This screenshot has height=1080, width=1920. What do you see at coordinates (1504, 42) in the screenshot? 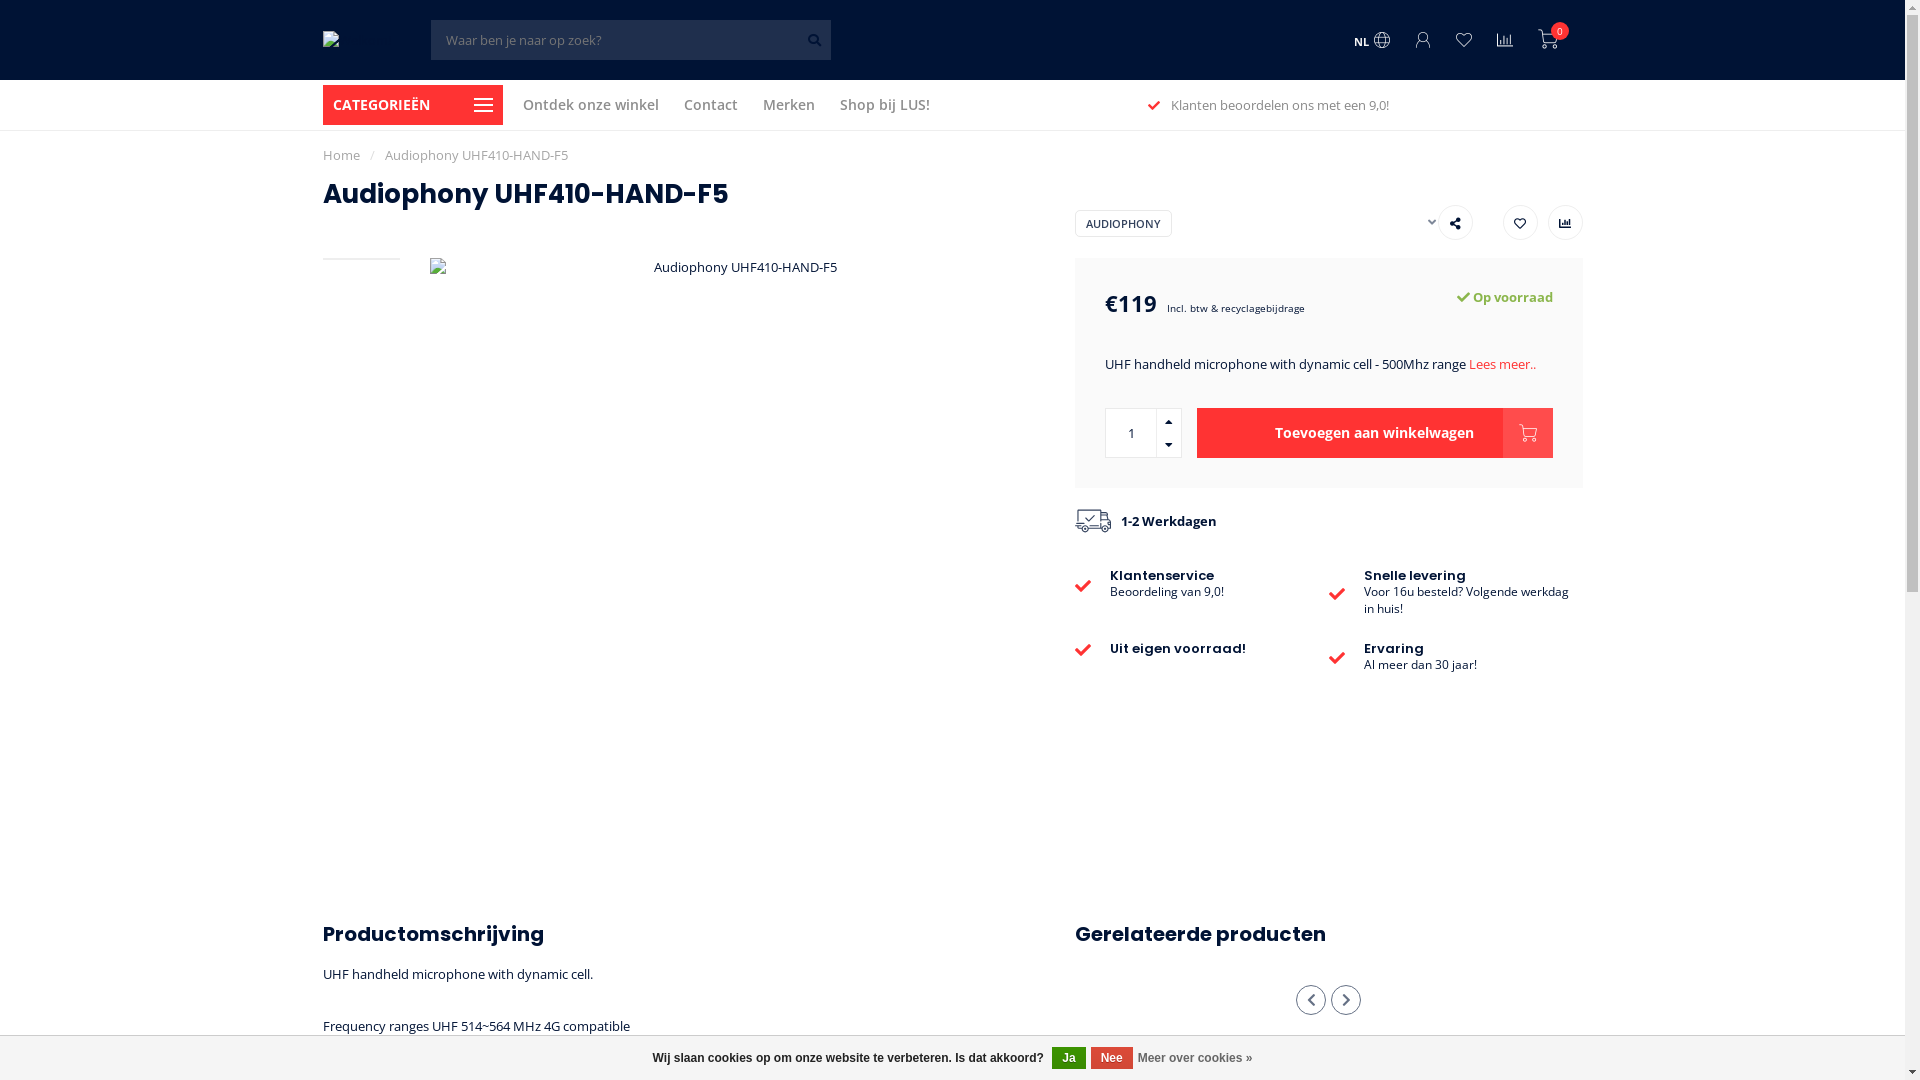
I see `Vergelijk` at bounding box center [1504, 42].